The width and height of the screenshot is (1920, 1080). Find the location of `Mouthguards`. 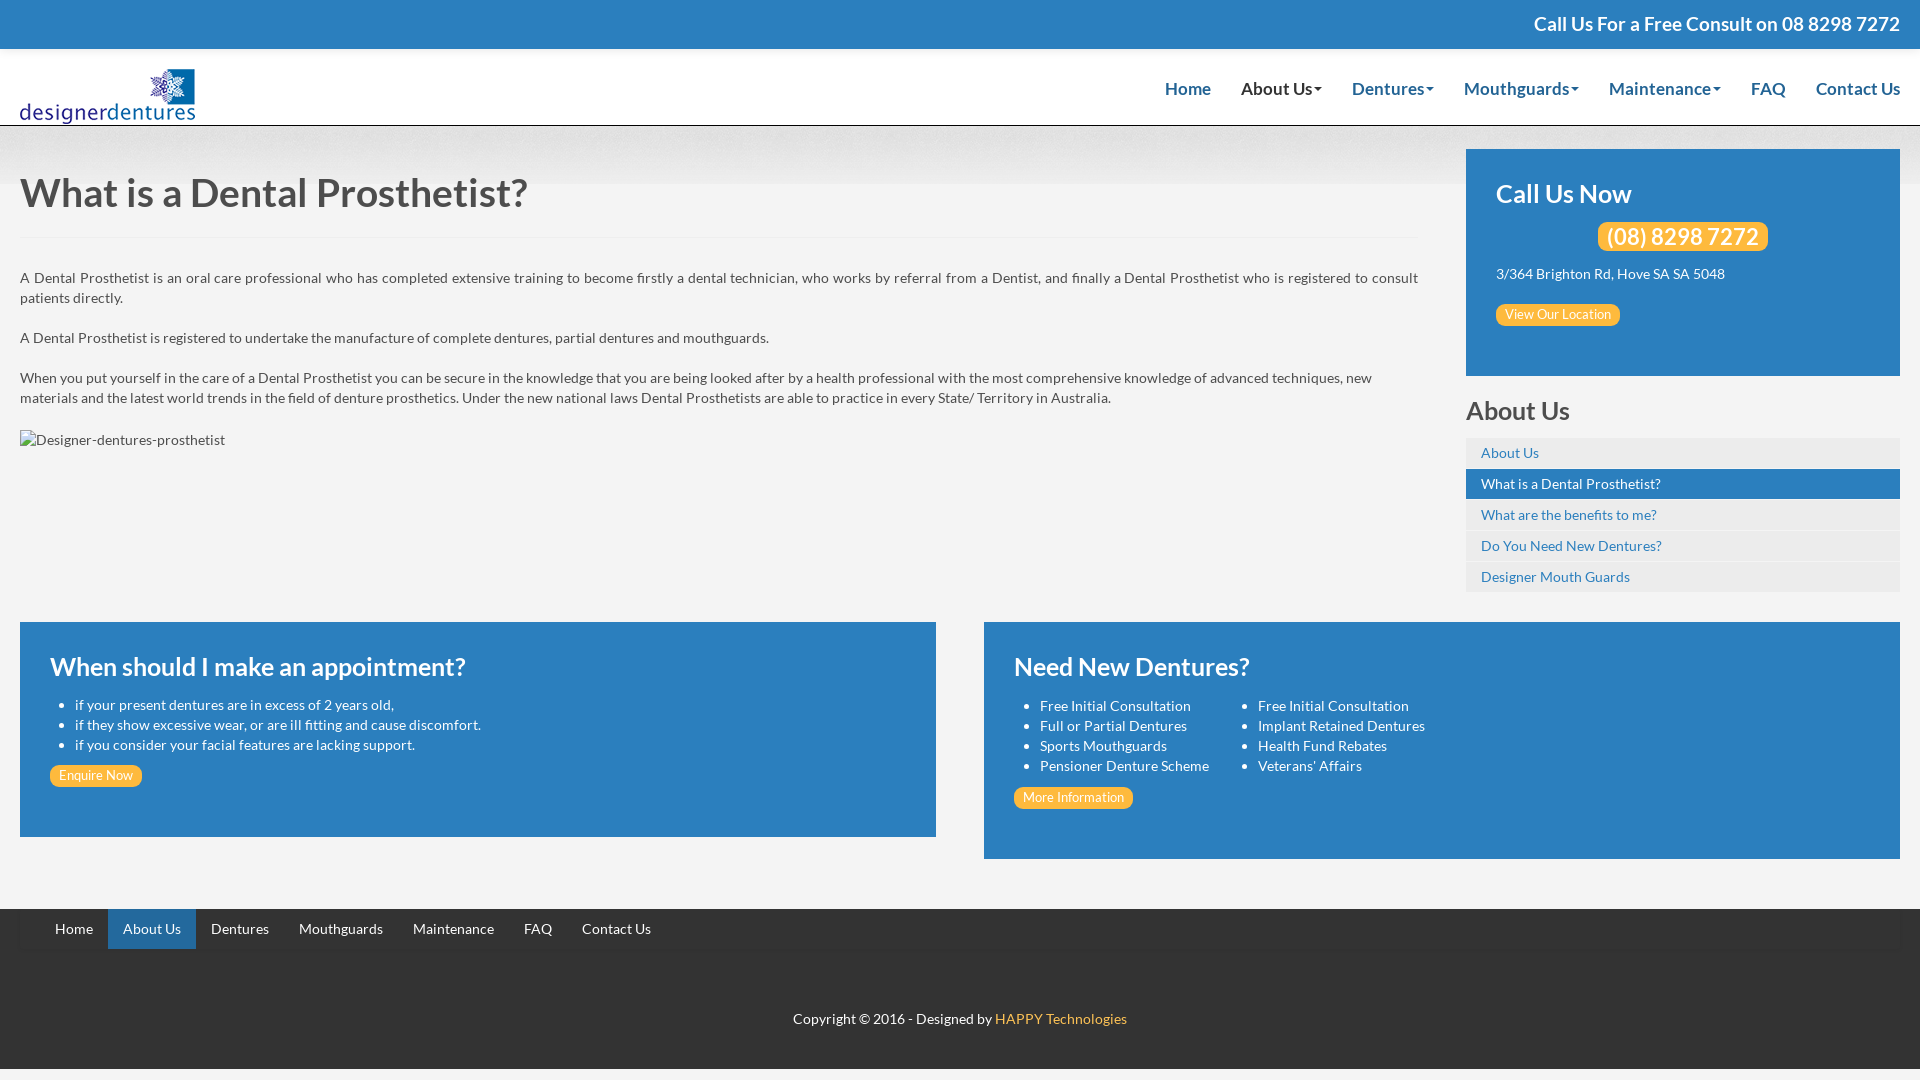

Mouthguards is located at coordinates (1522, 94).